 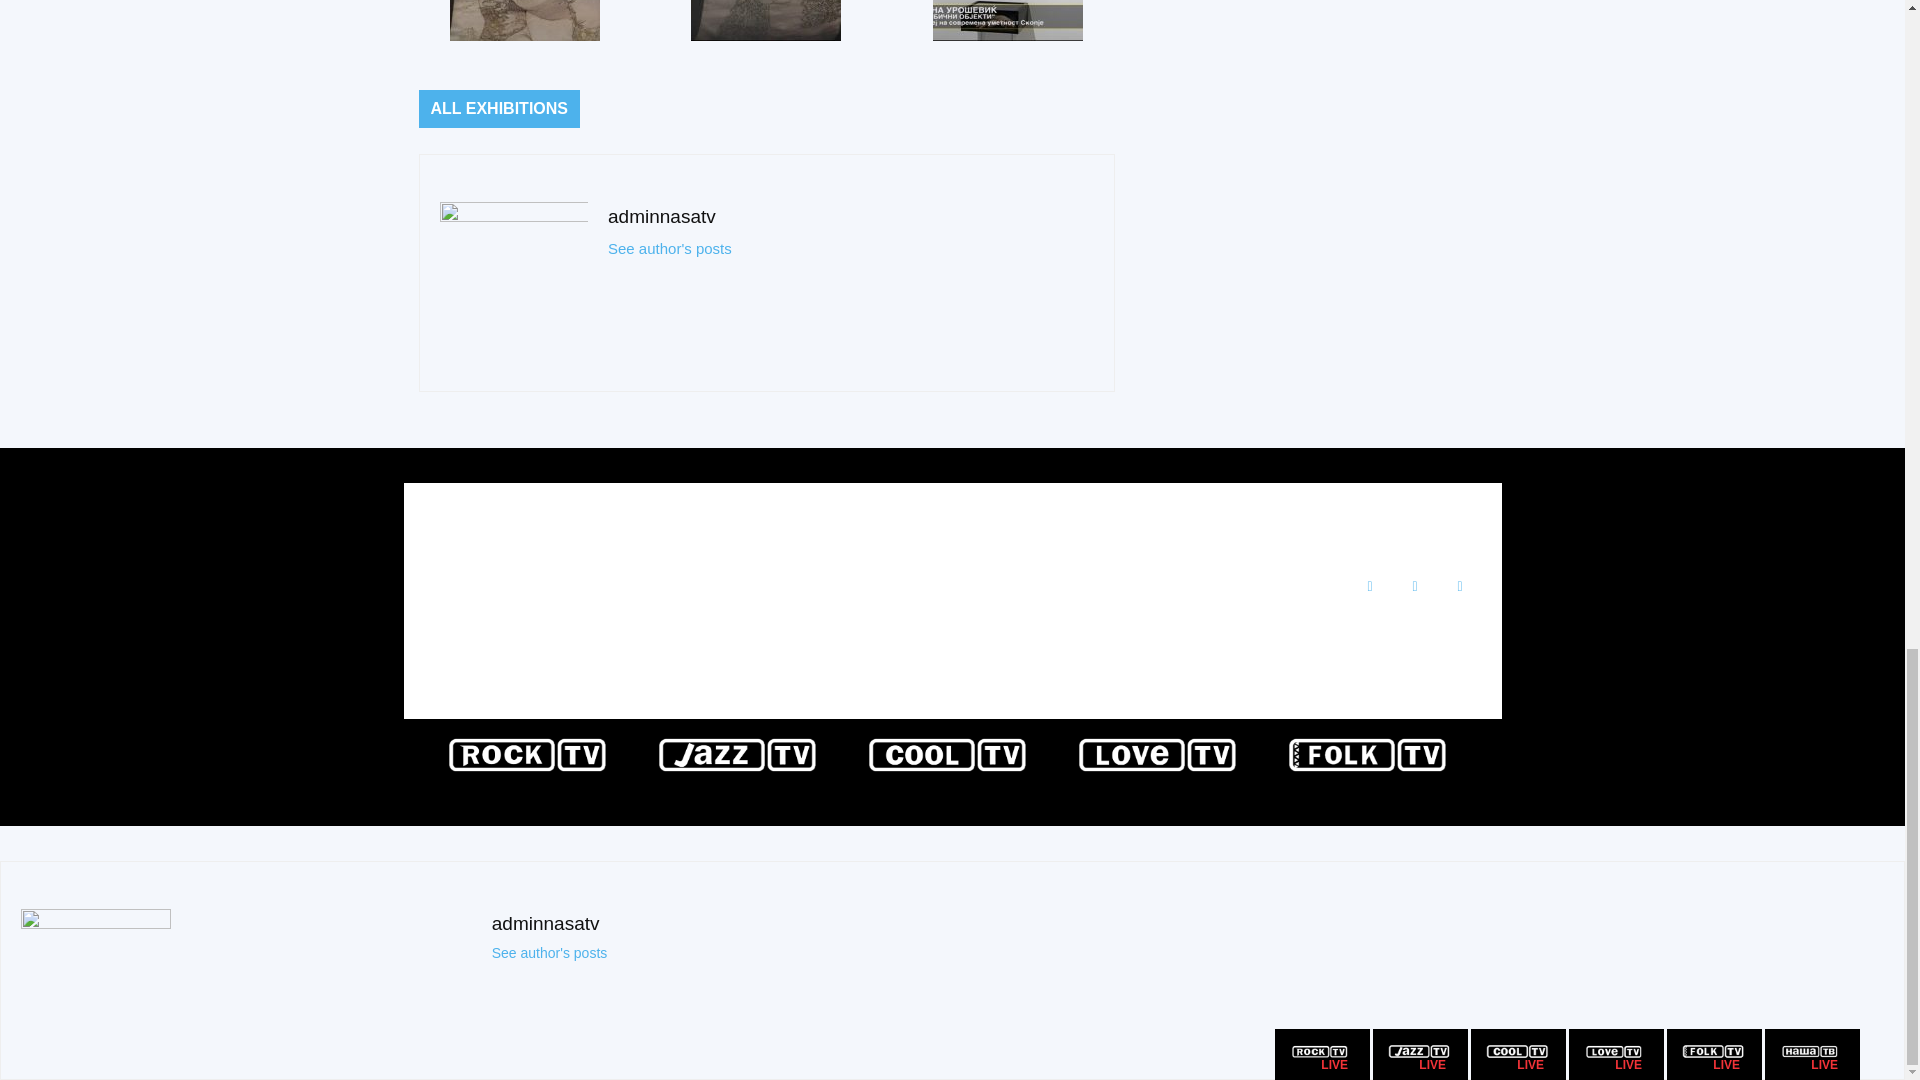 I want to click on Instagram, so click(x=1414, y=586).